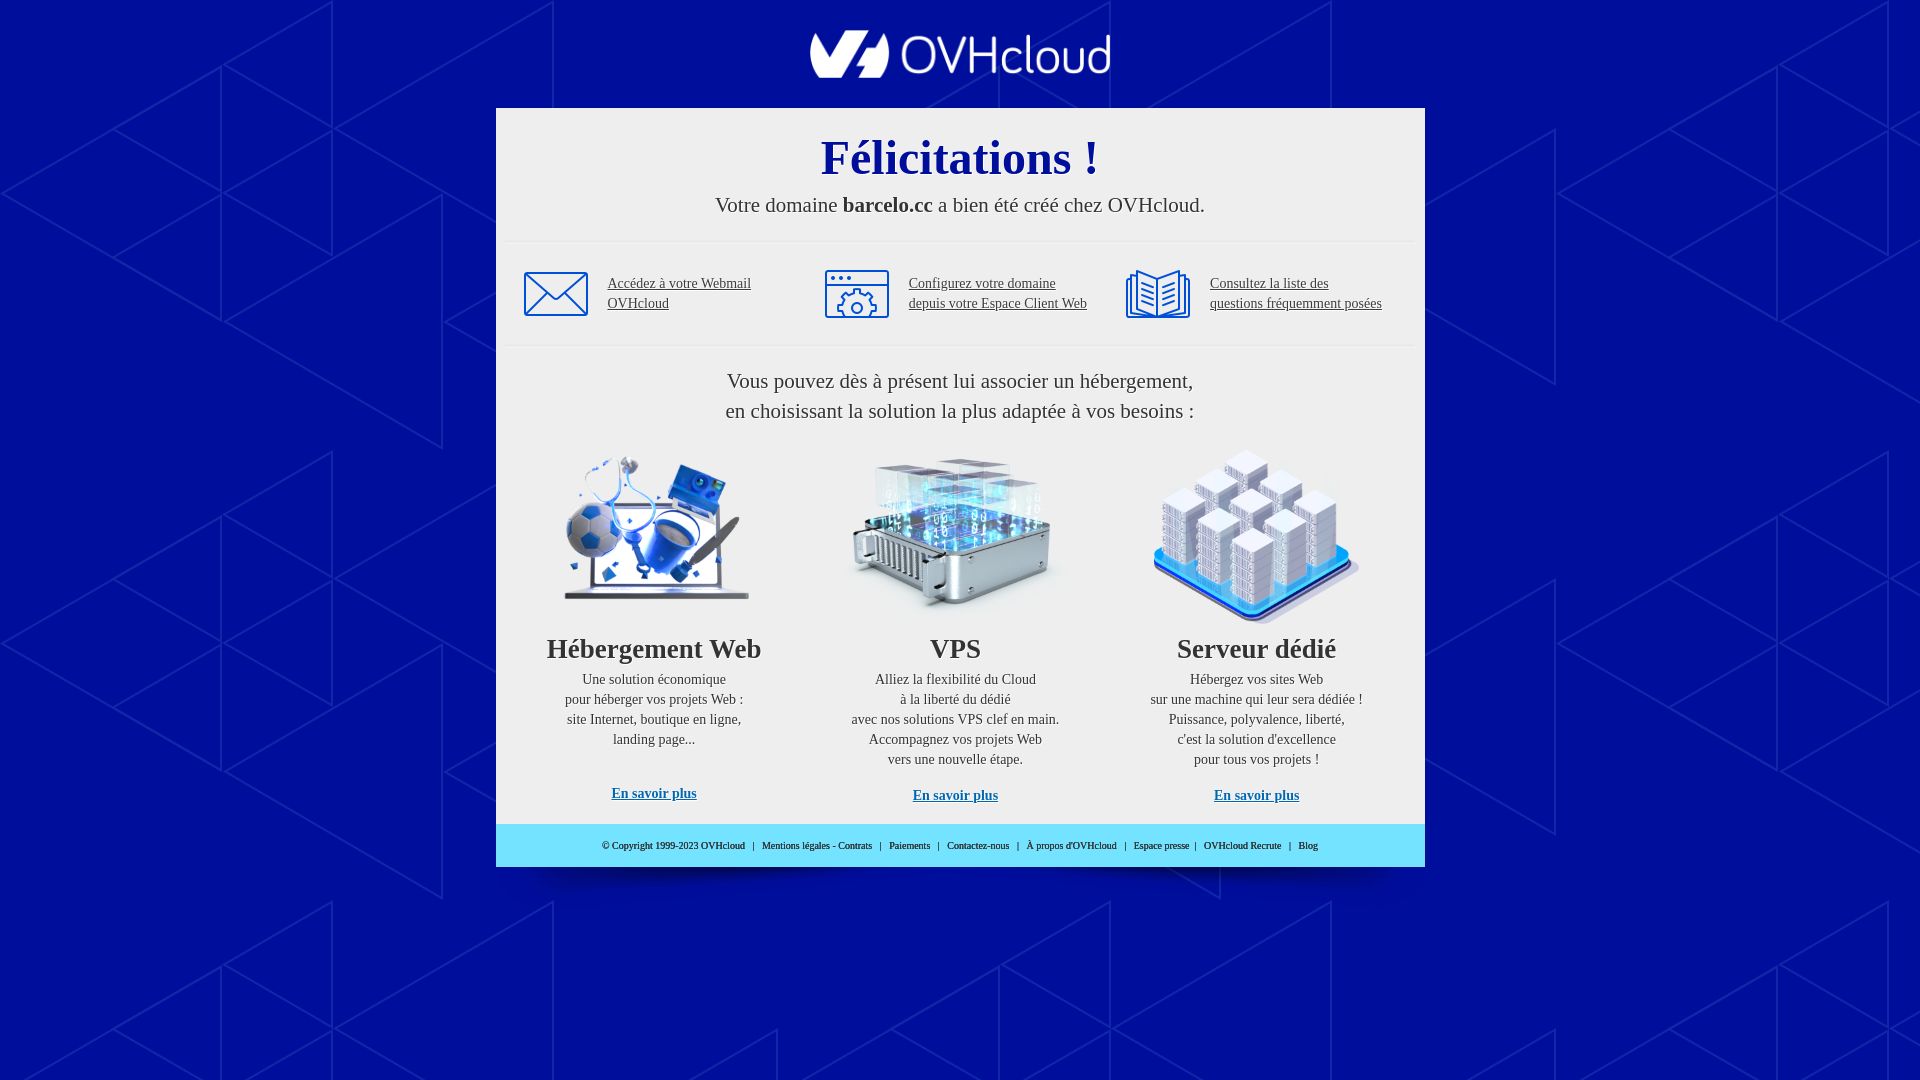 Image resolution: width=1920 pixels, height=1080 pixels. Describe the element at coordinates (1256, 796) in the screenshot. I see `En savoir plus` at that location.